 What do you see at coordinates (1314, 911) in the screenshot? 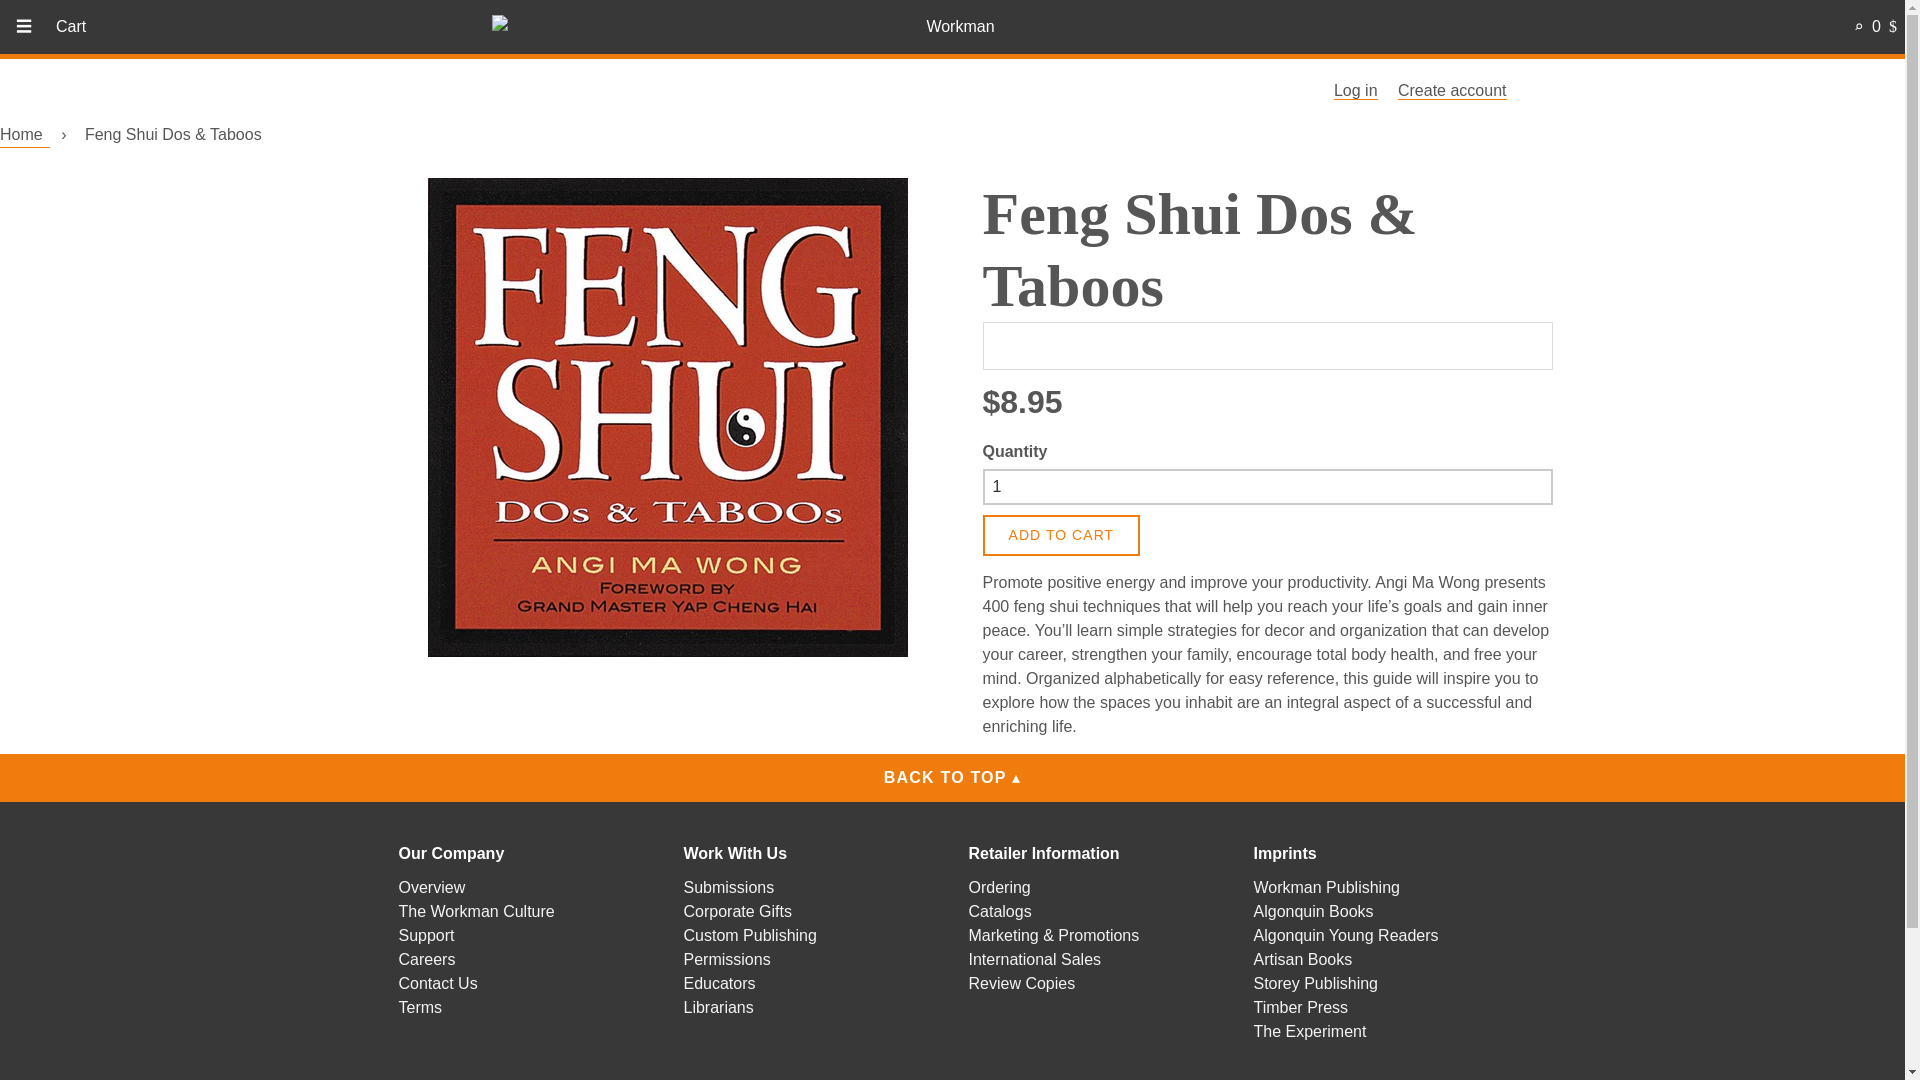
I see `Algonquin Books` at bounding box center [1314, 911].